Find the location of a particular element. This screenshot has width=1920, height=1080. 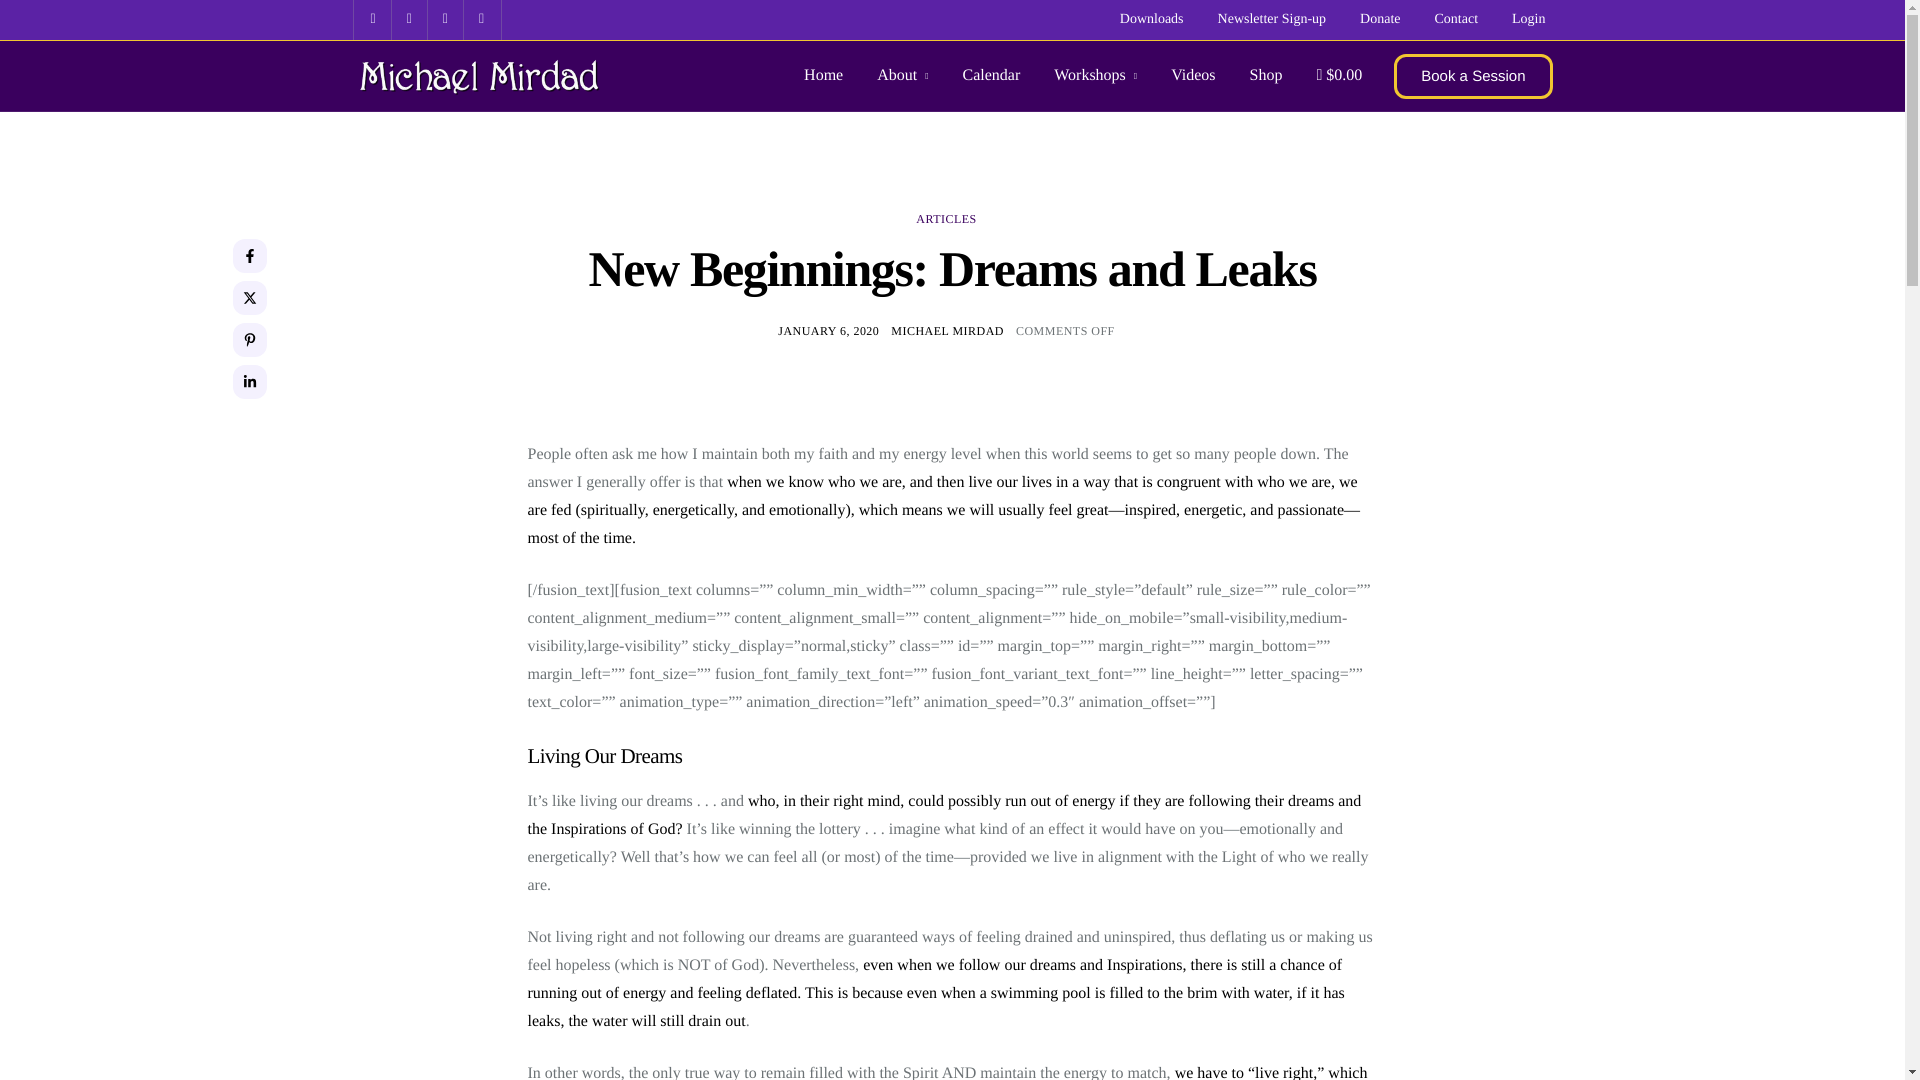

About is located at coordinates (902, 76).